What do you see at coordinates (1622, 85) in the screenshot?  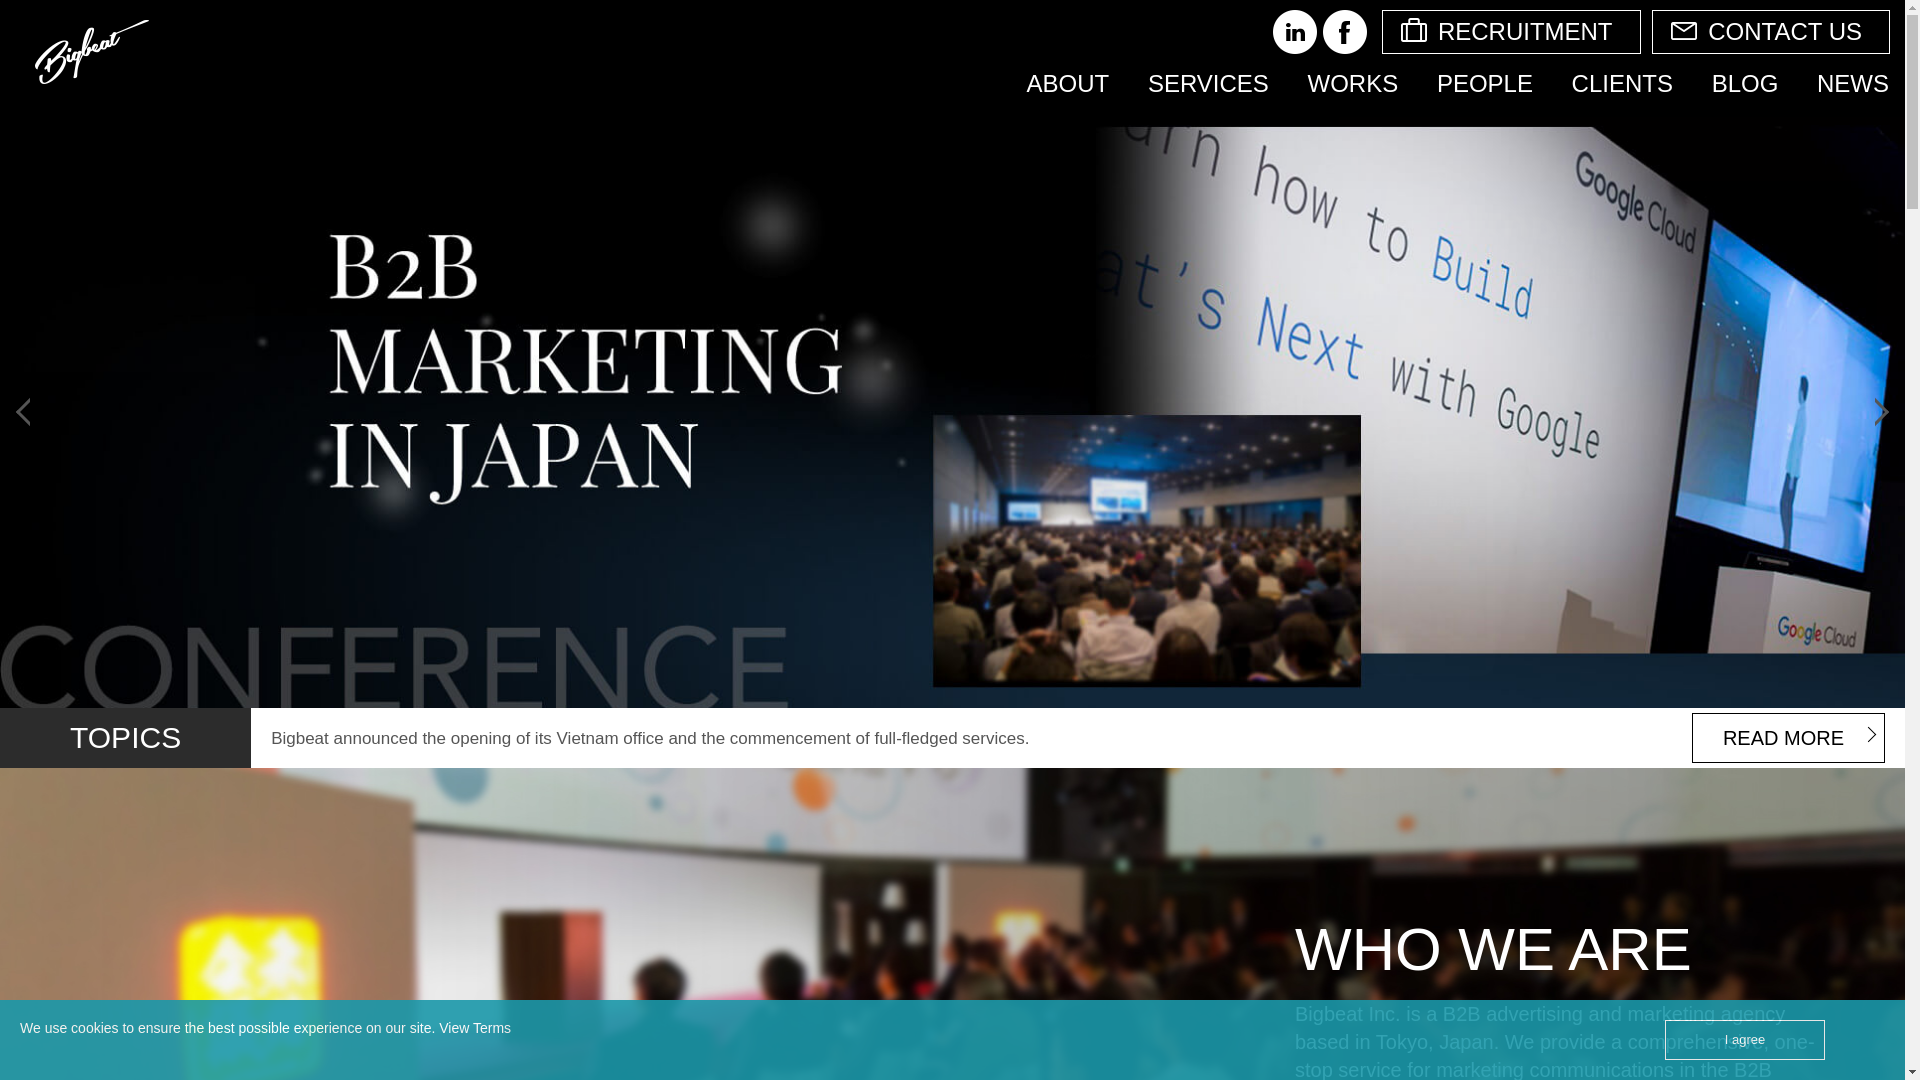 I see `CLIENTS` at bounding box center [1622, 85].